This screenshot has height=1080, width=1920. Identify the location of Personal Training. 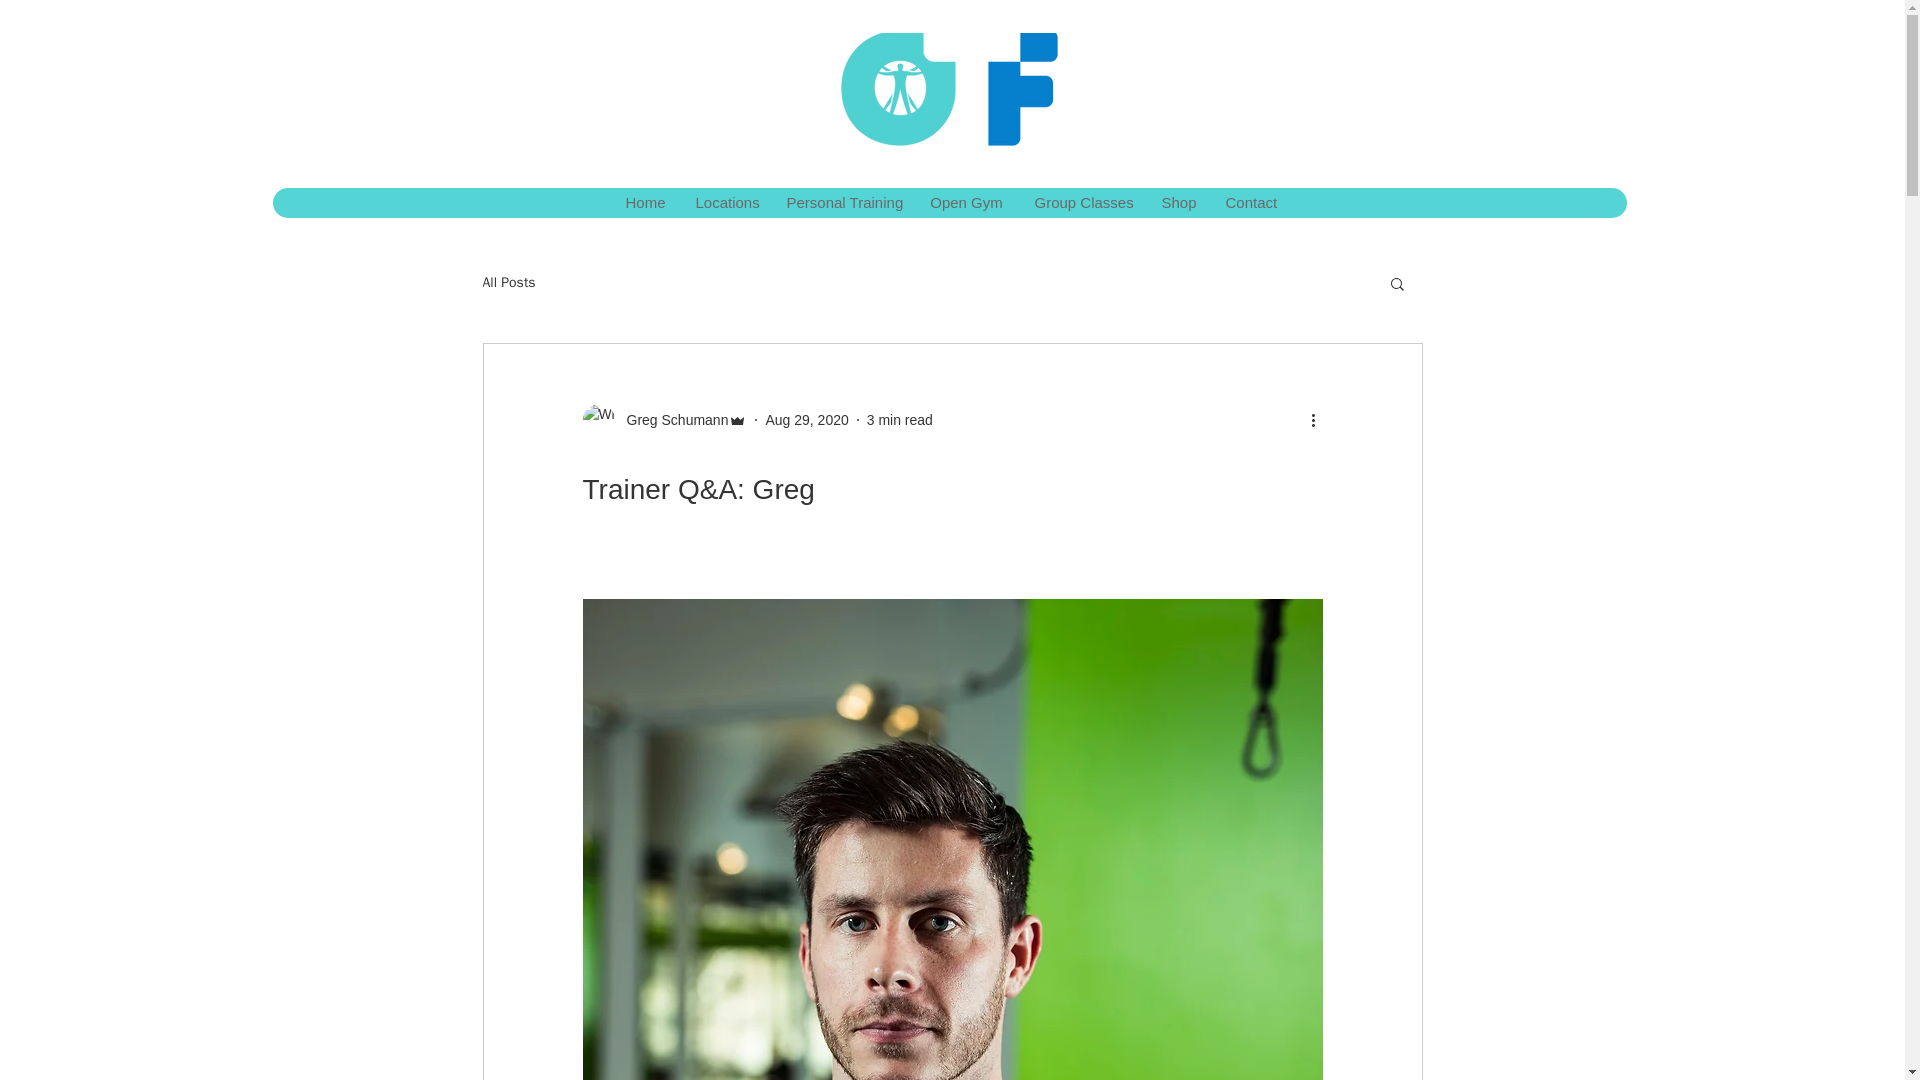
(841, 202).